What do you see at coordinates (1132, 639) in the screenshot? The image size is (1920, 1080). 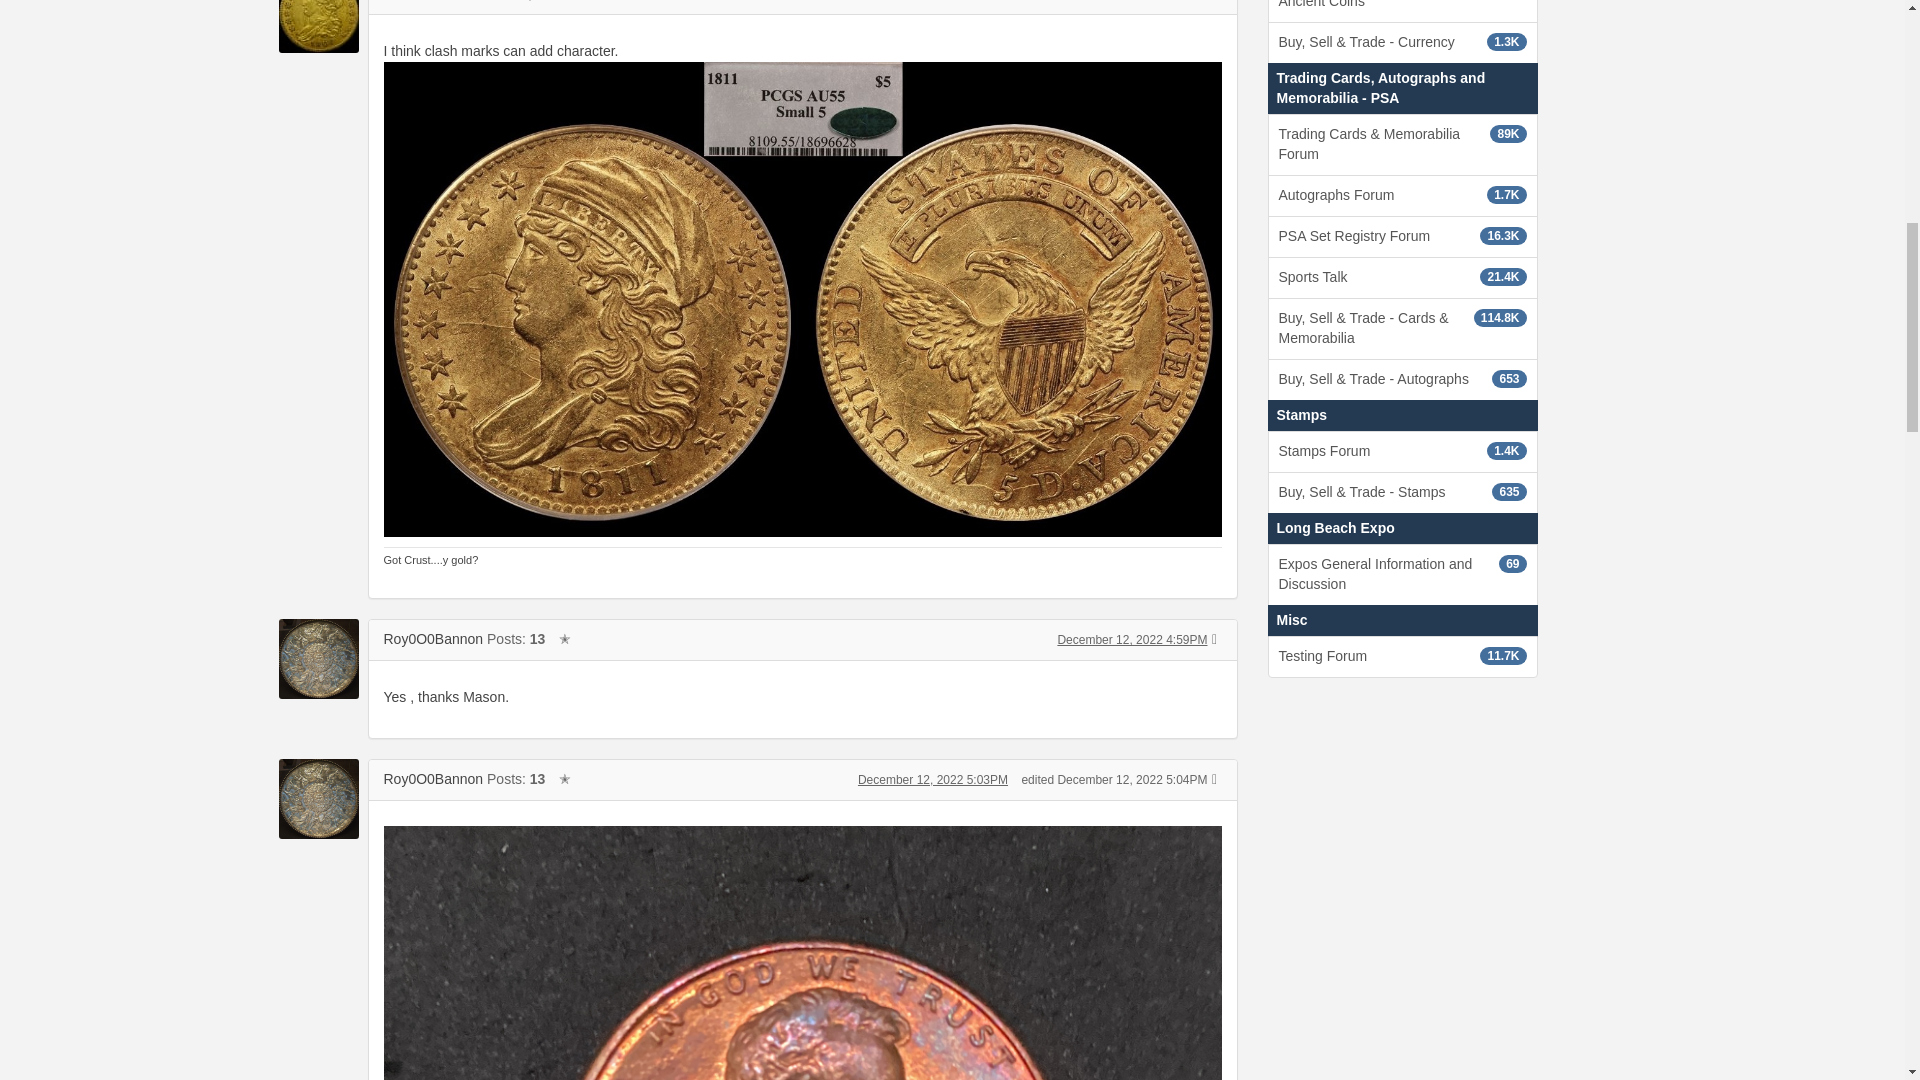 I see `December 12, 2022 4:59PM` at bounding box center [1132, 639].